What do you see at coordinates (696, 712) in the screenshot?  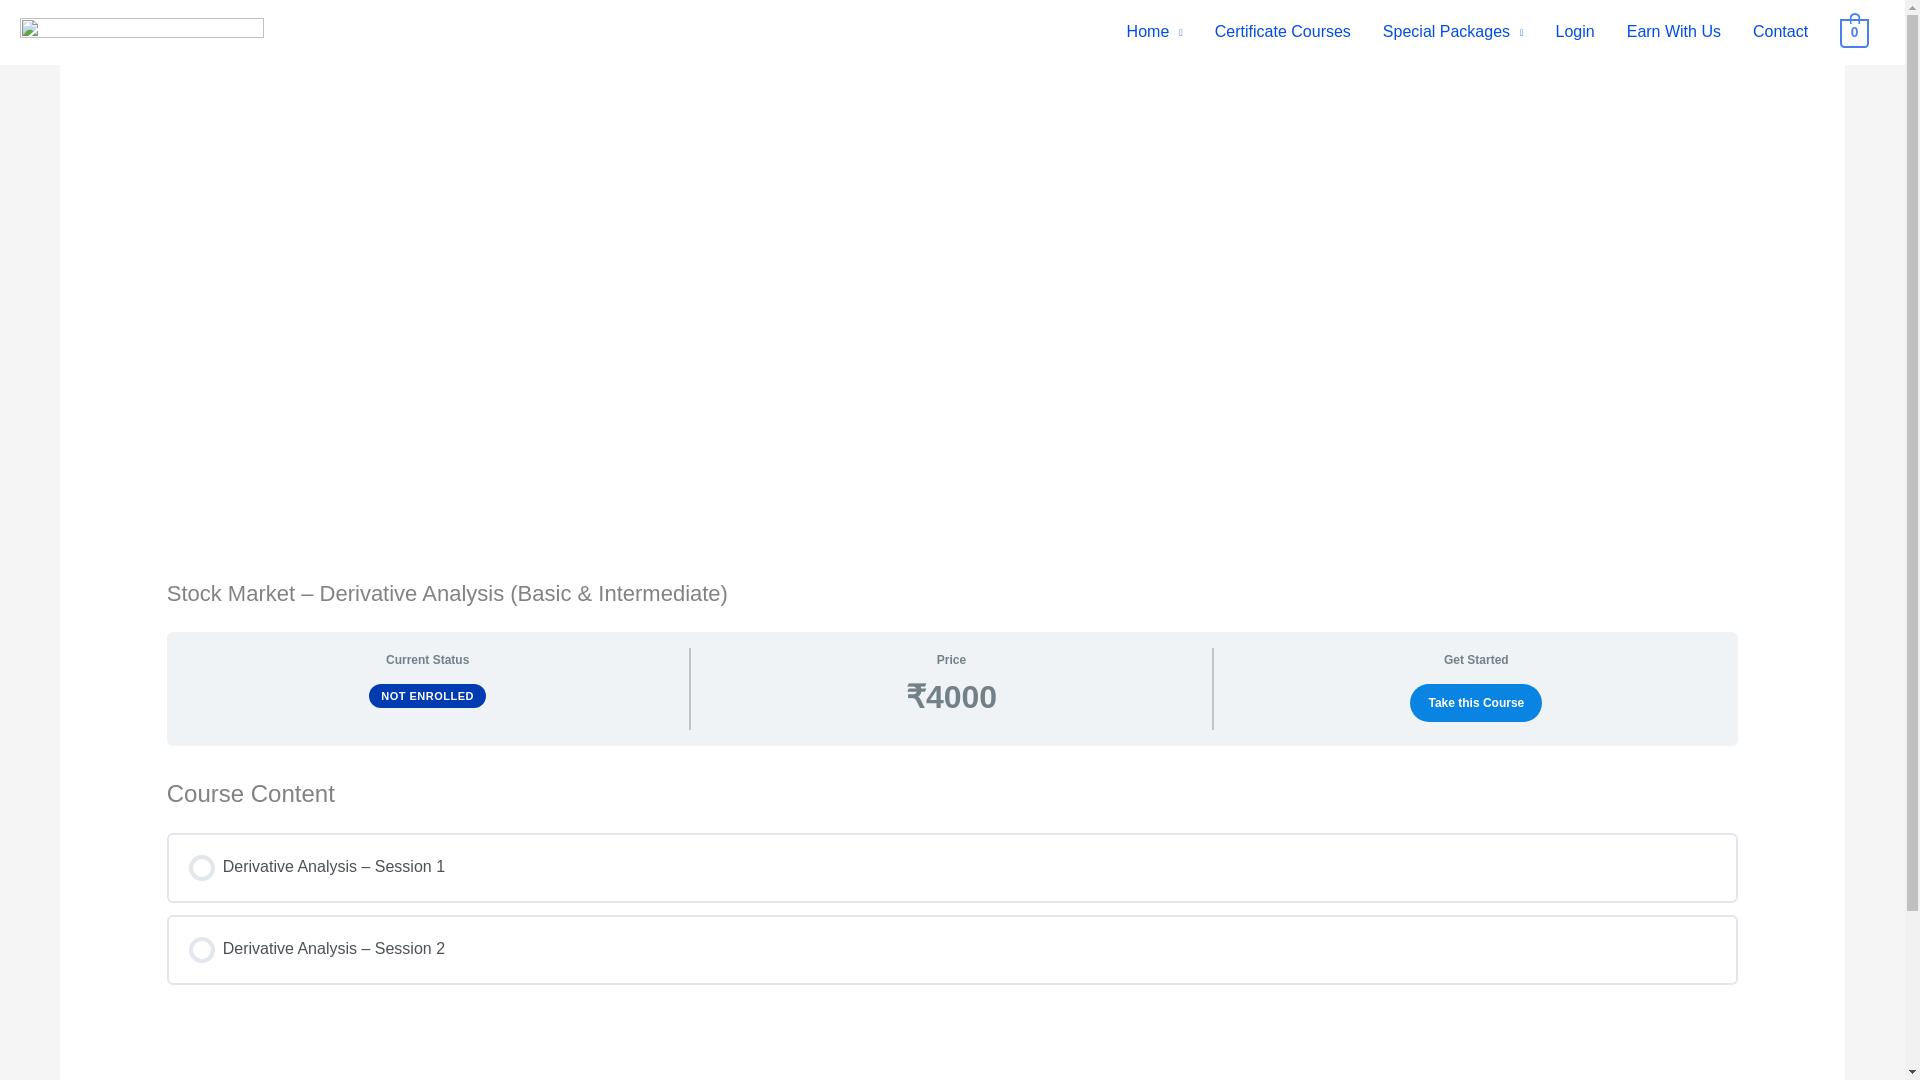 I see `Log In` at bounding box center [696, 712].